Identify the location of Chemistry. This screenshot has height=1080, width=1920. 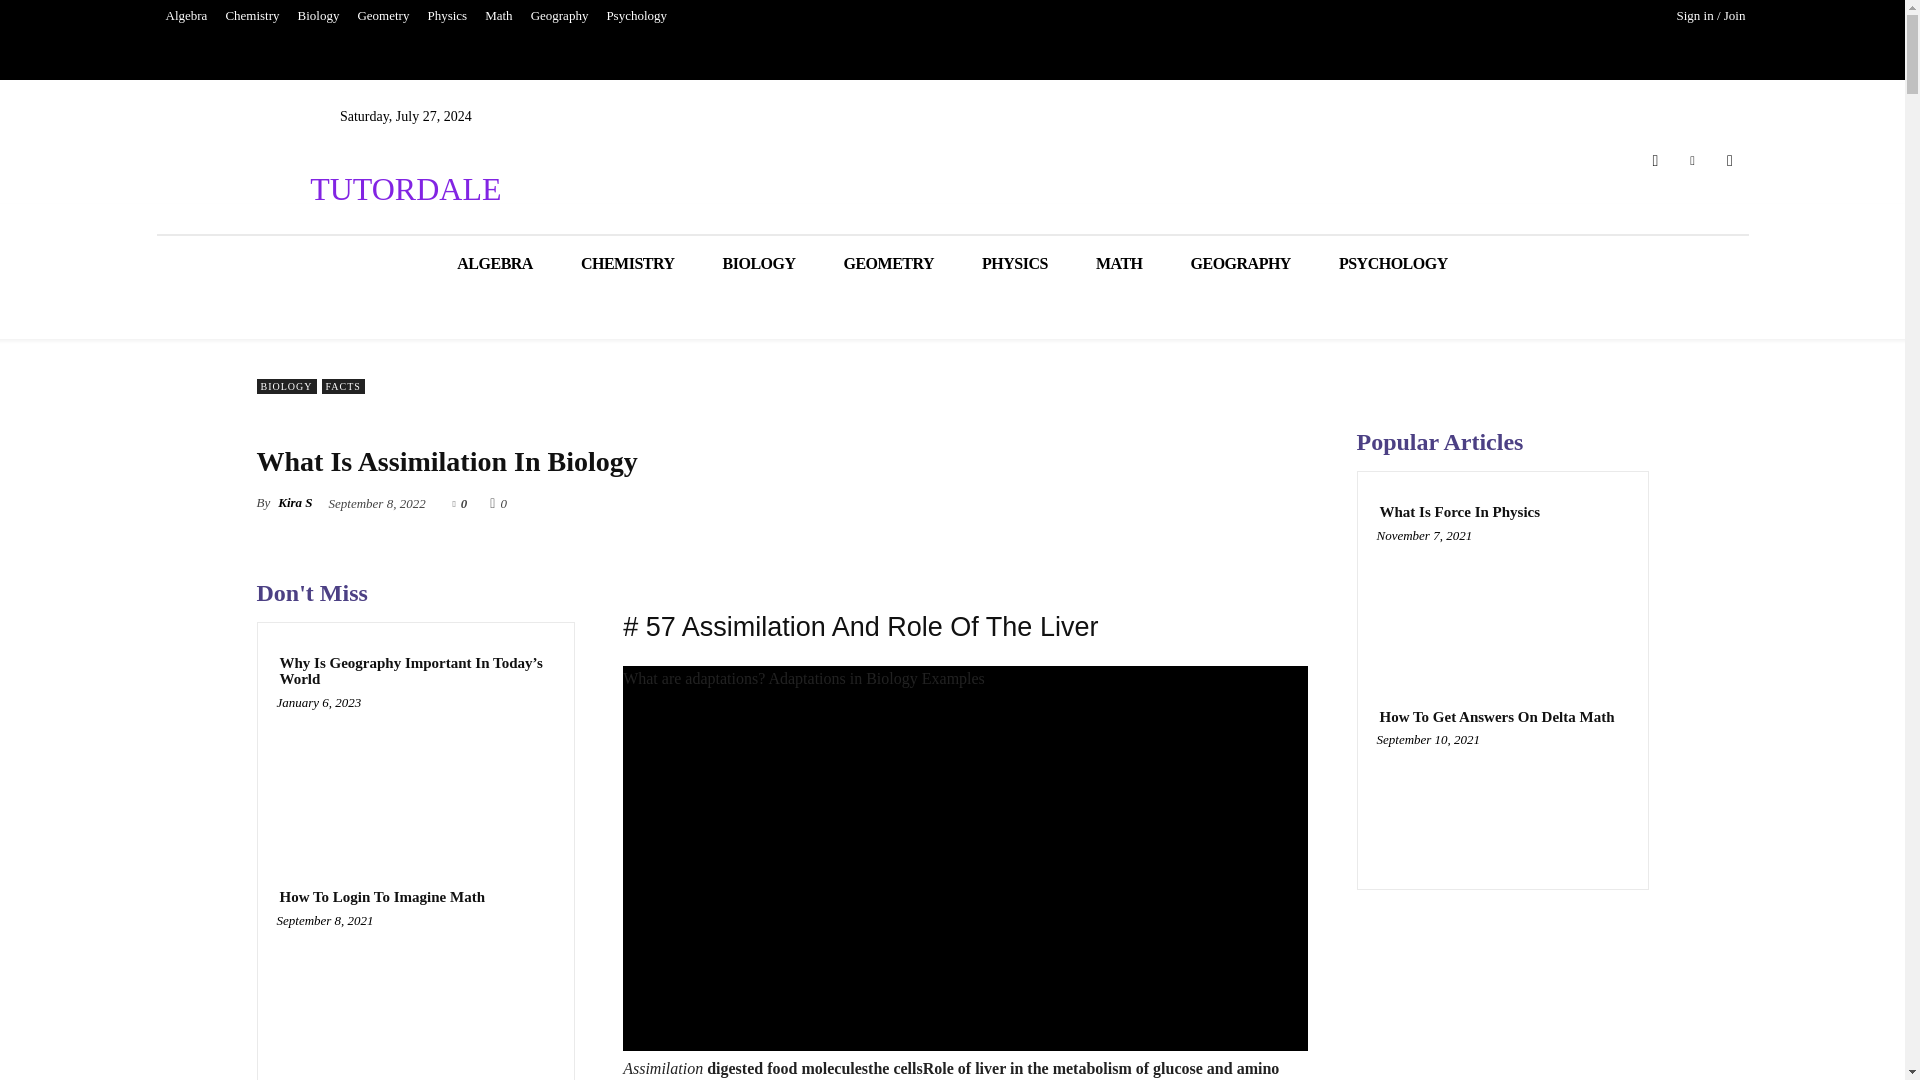
(252, 16).